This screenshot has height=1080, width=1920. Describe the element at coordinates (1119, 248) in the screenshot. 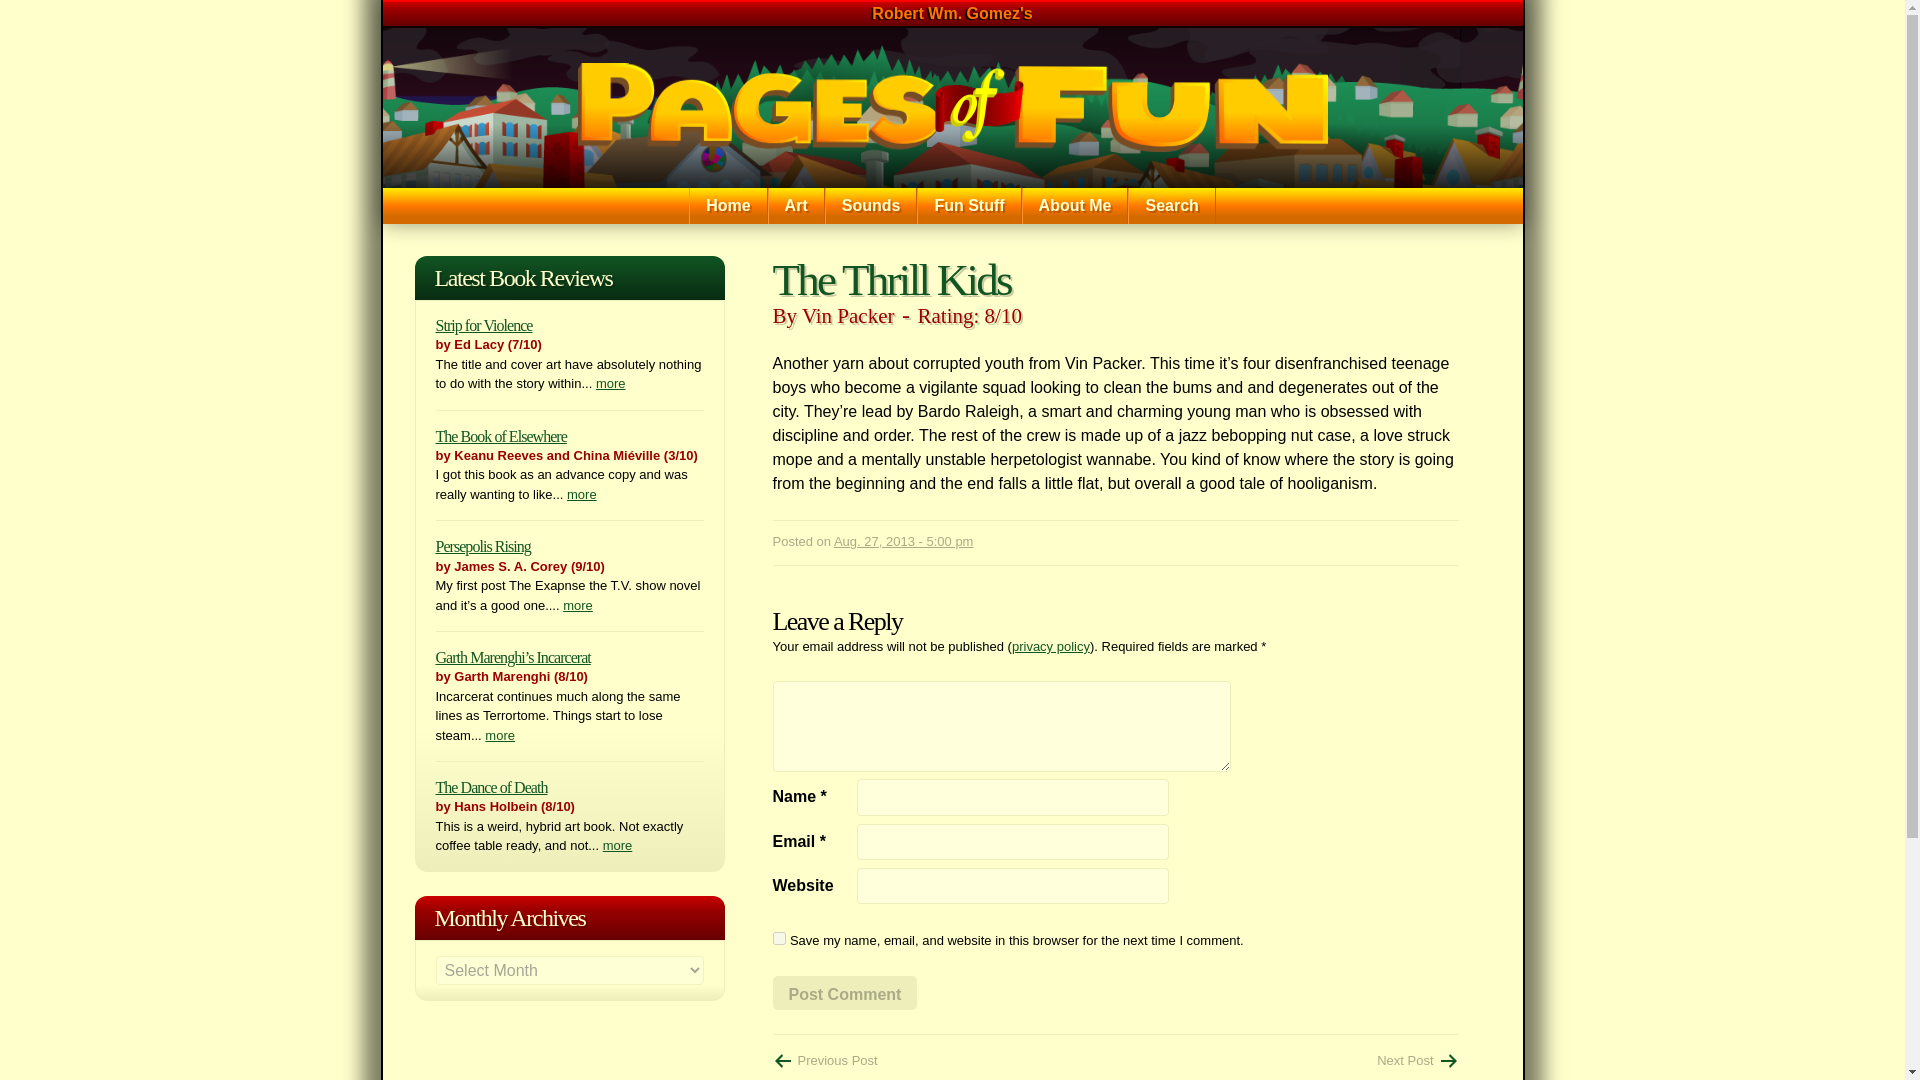

I see `The Exciting Sounds of a Compaq P133` at that location.